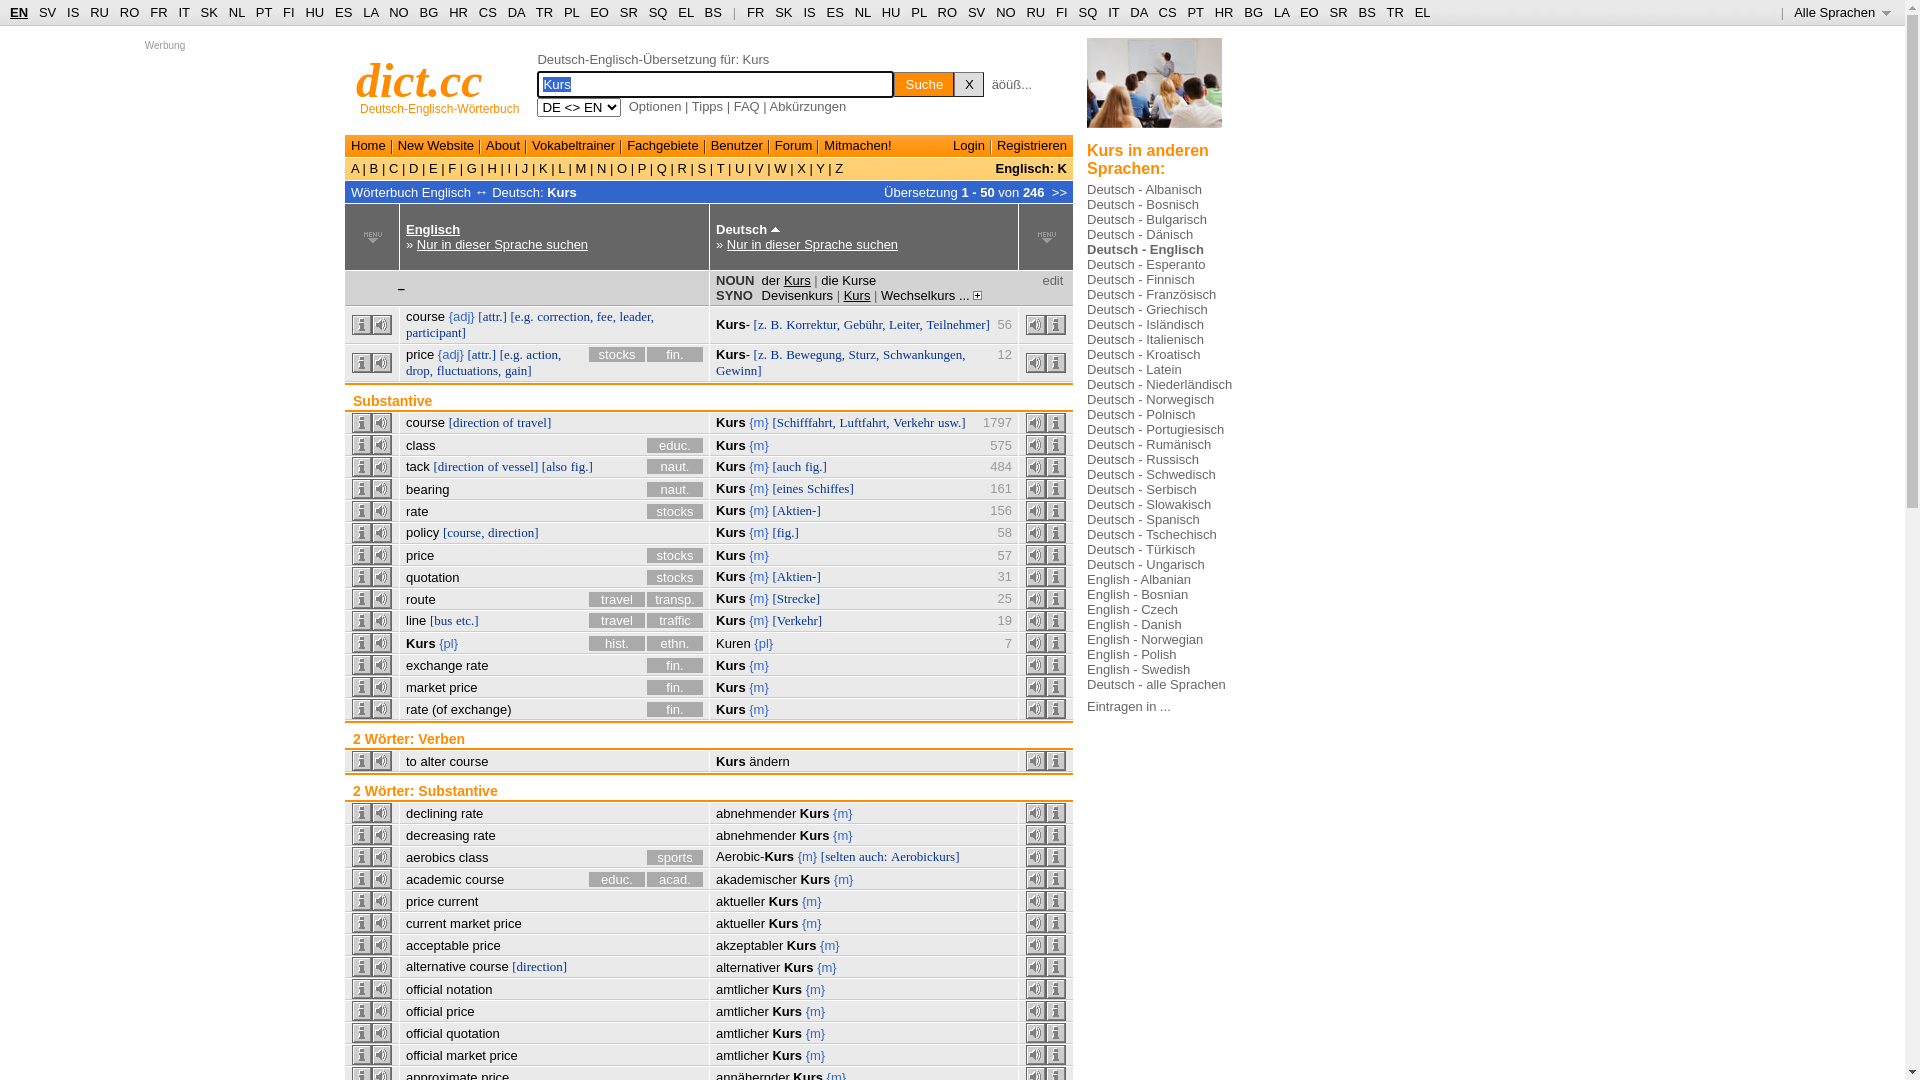 Image resolution: width=1920 pixels, height=1080 pixels. What do you see at coordinates (1394, 12) in the screenshot?
I see `TR` at bounding box center [1394, 12].